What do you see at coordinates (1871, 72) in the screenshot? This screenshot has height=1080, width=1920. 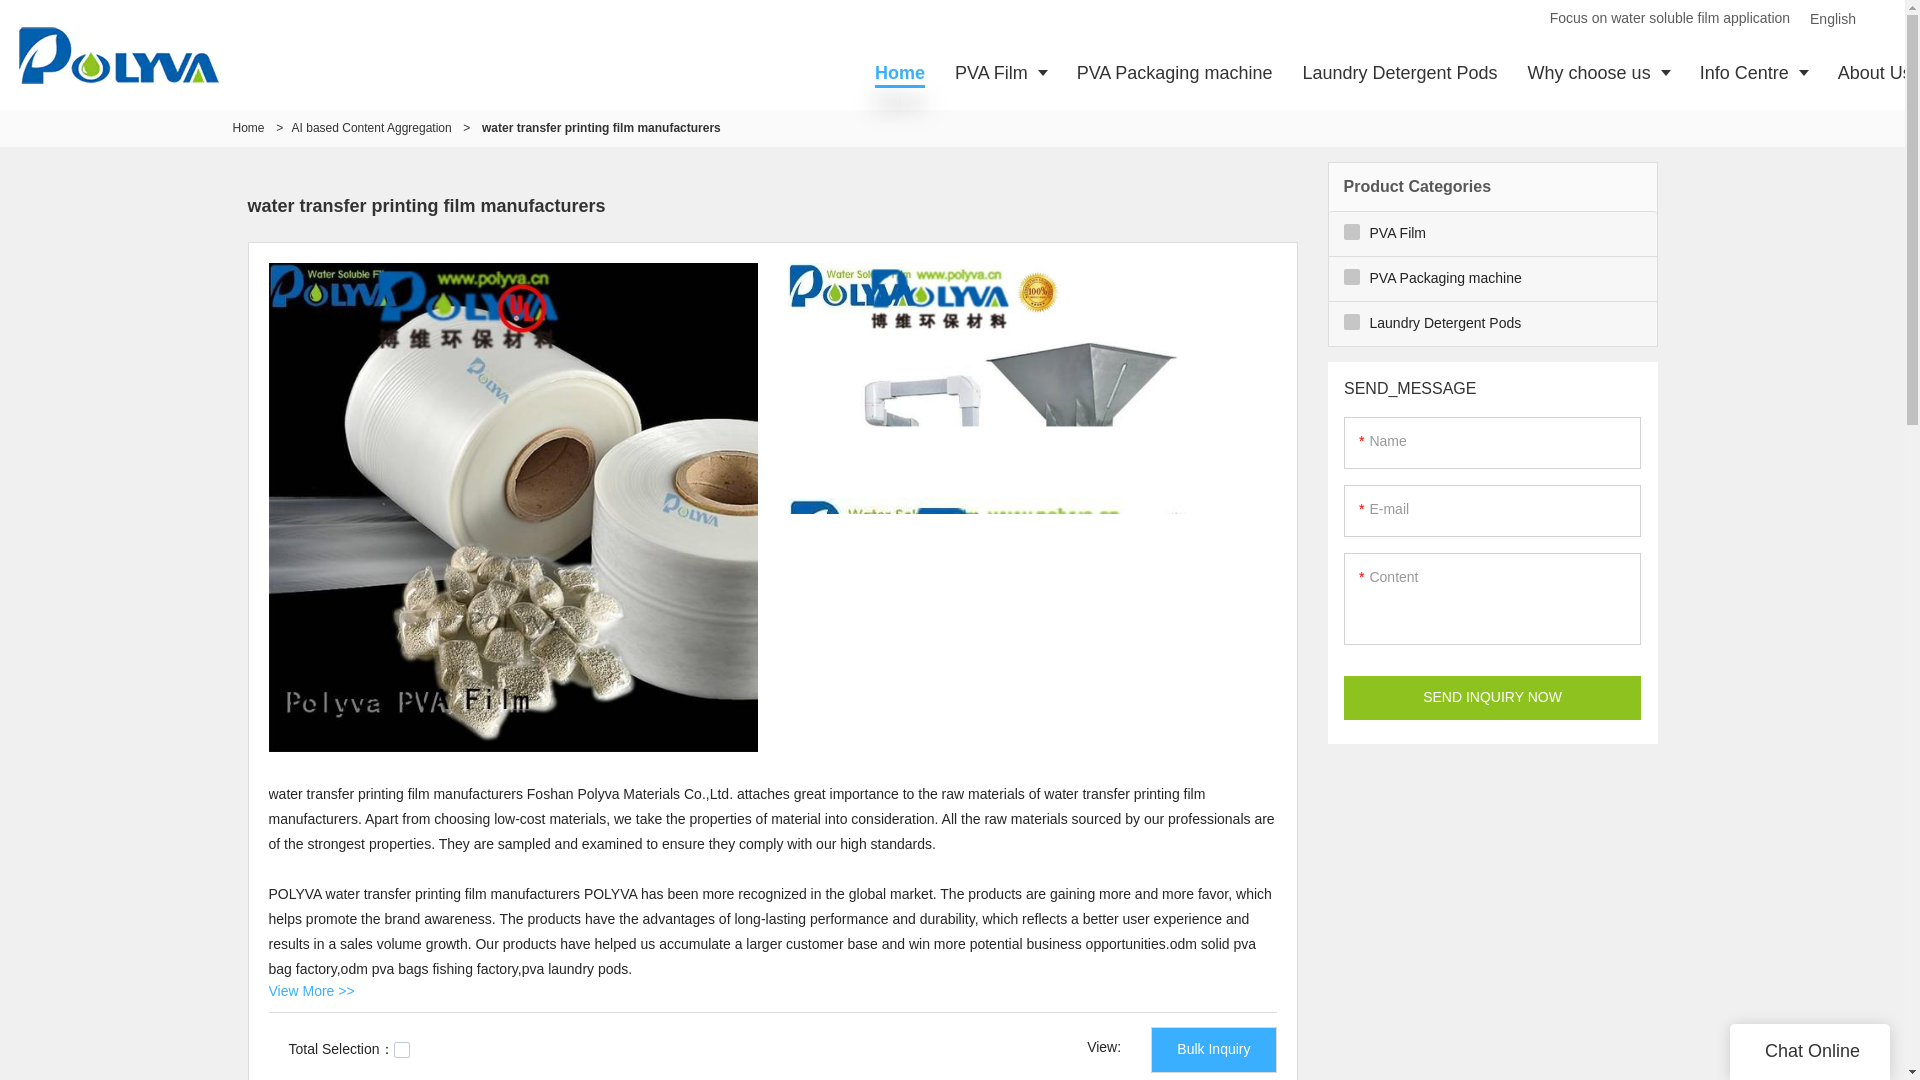 I see `About Us` at bounding box center [1871, 72].